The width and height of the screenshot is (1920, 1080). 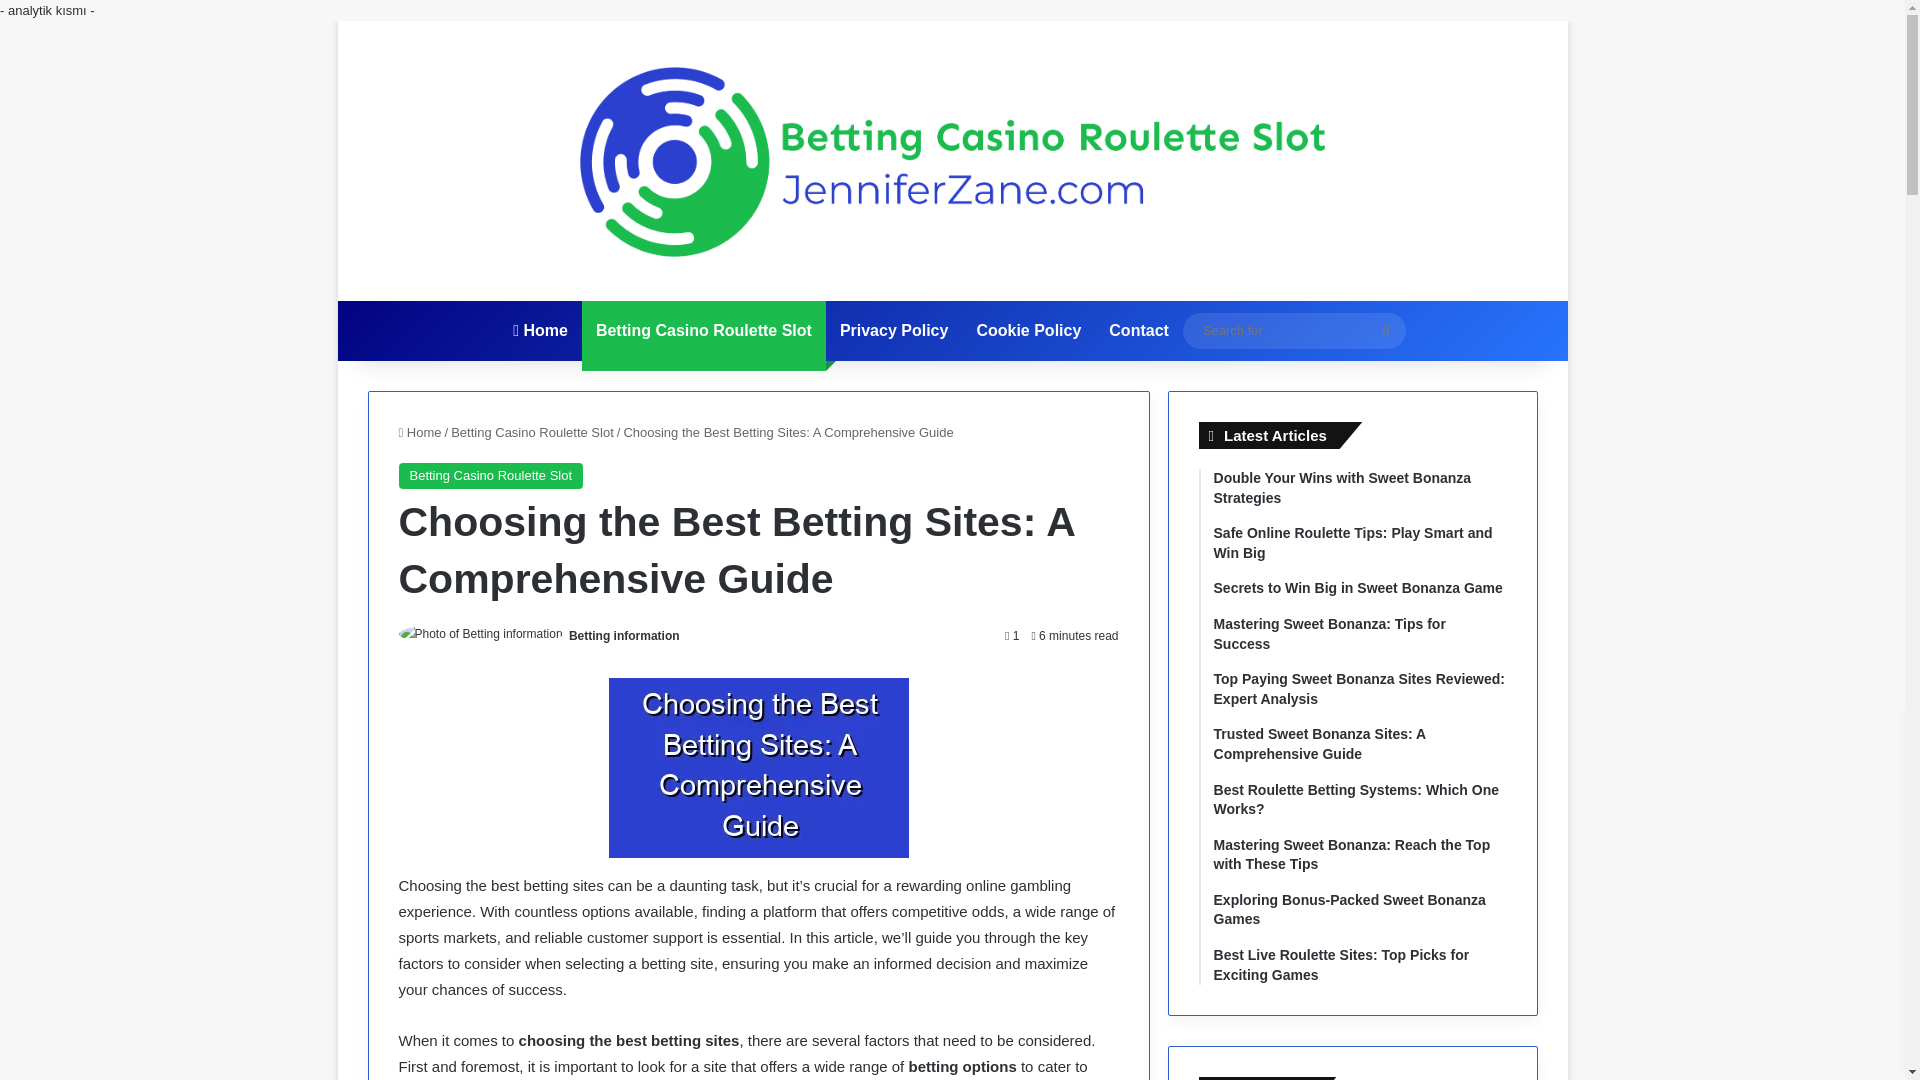 What do you see at coordinates (540, 330) in the screenshot?
I see `Home` at bounding box center [540, 330].